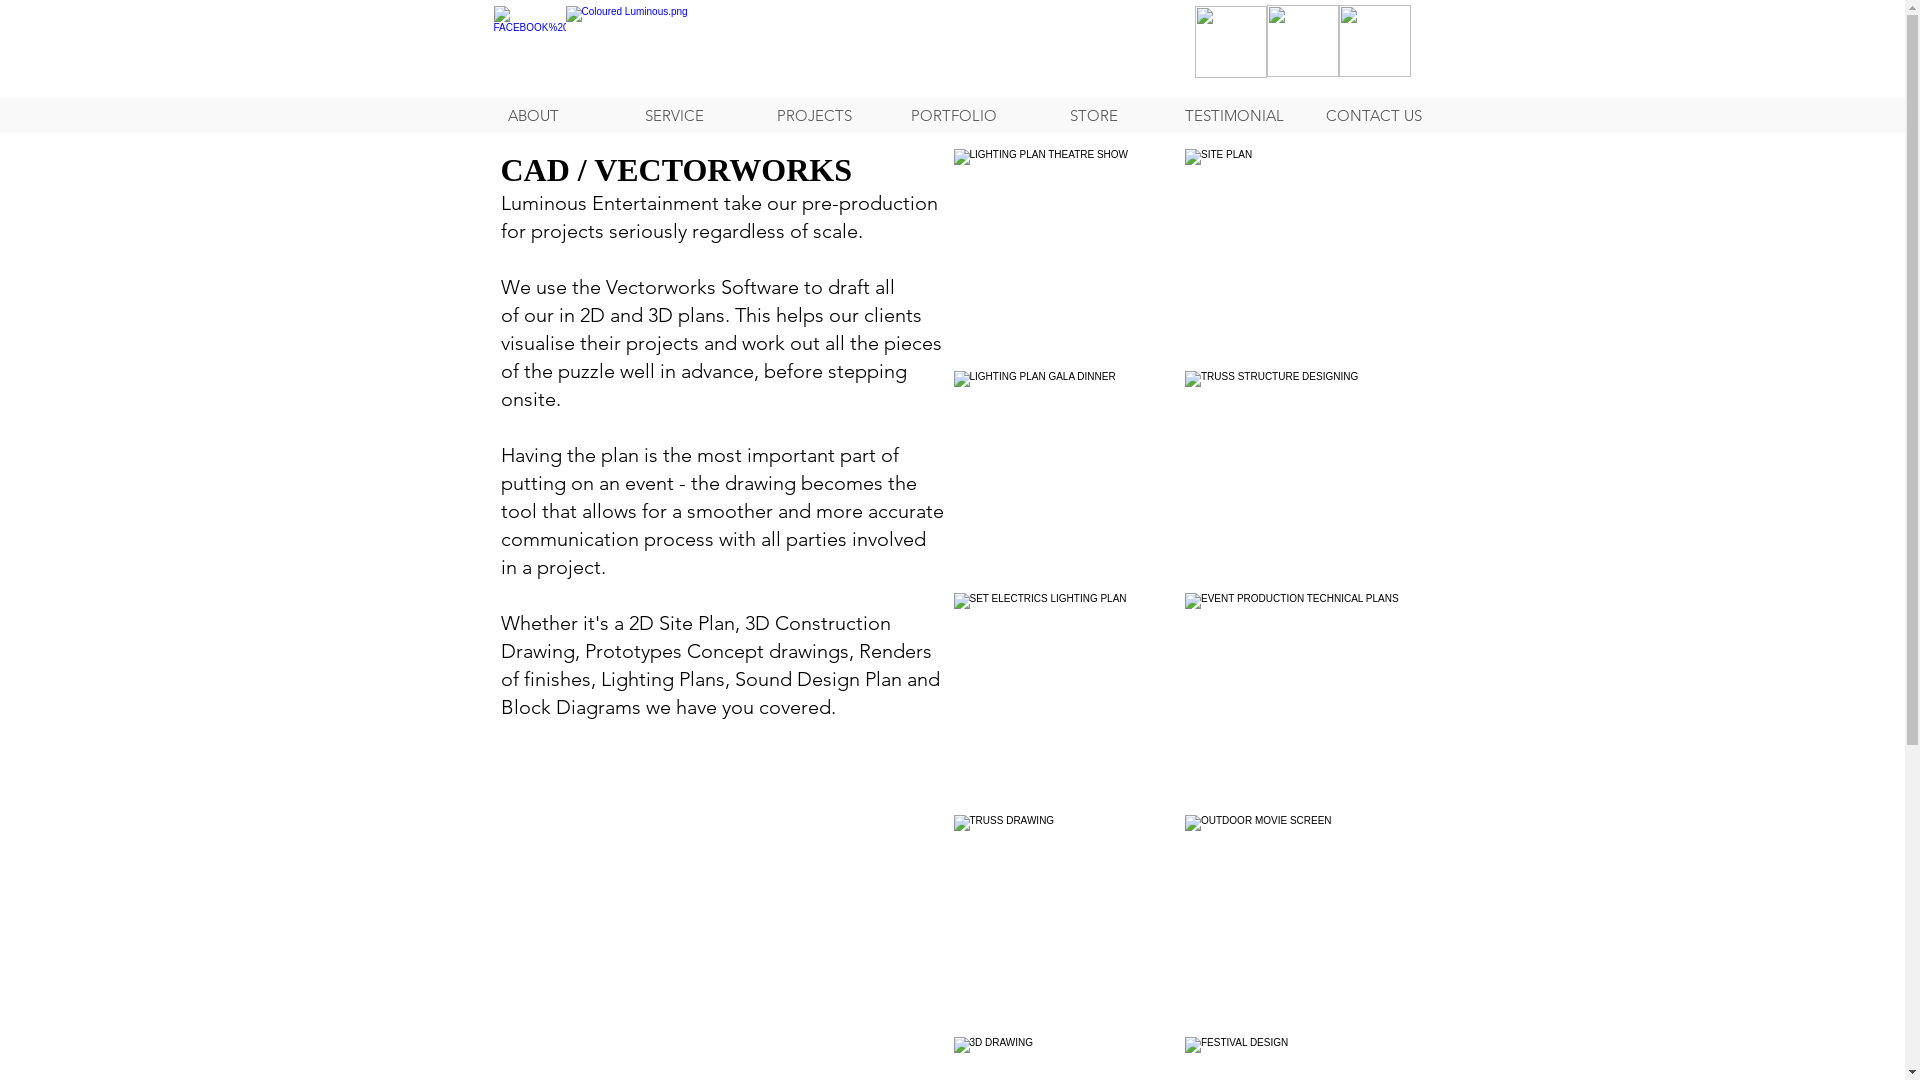 The image size is (1920, 1080). Describe the element at coordinates (954, 116) in the screenshot. I see `PORTFOLIO` at that location.